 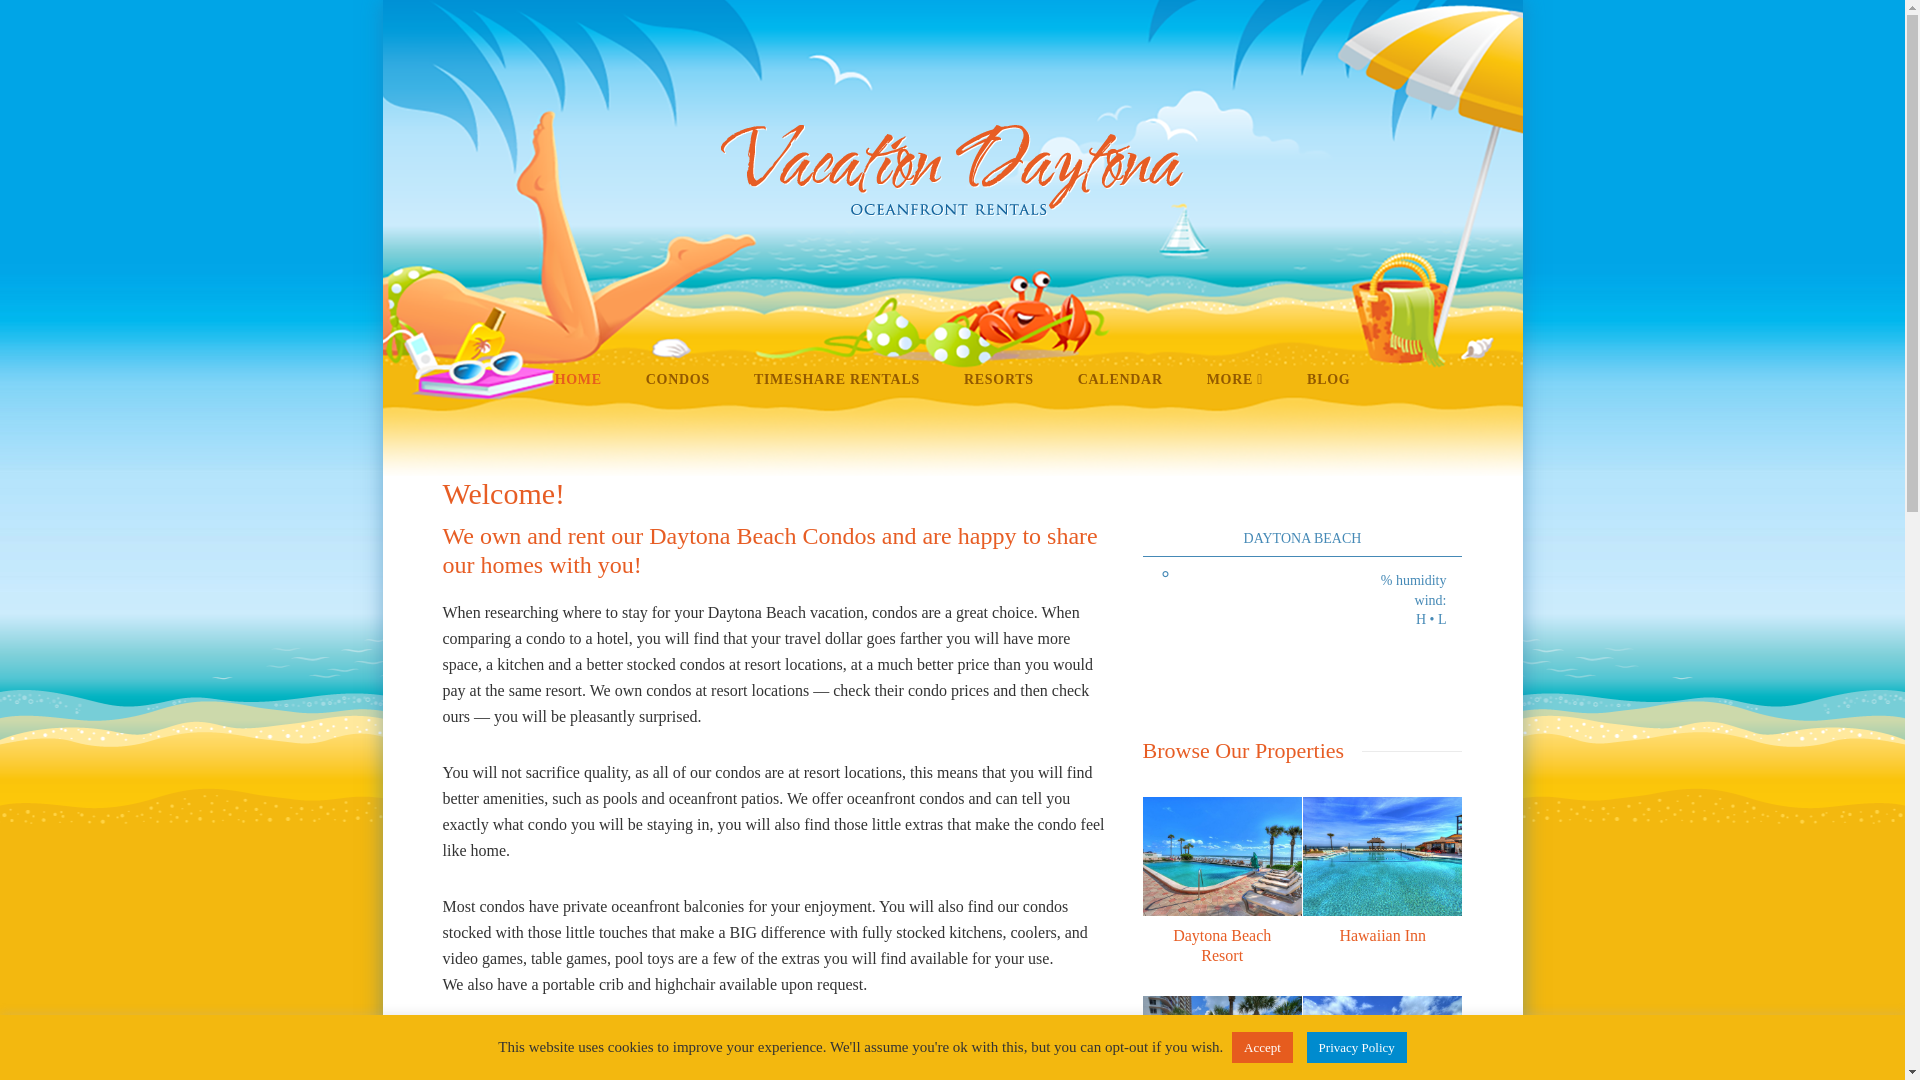 What do you see at coordinates (578, 379) in the screenshot?
I see `HOME` at bounding box center [578, 379].